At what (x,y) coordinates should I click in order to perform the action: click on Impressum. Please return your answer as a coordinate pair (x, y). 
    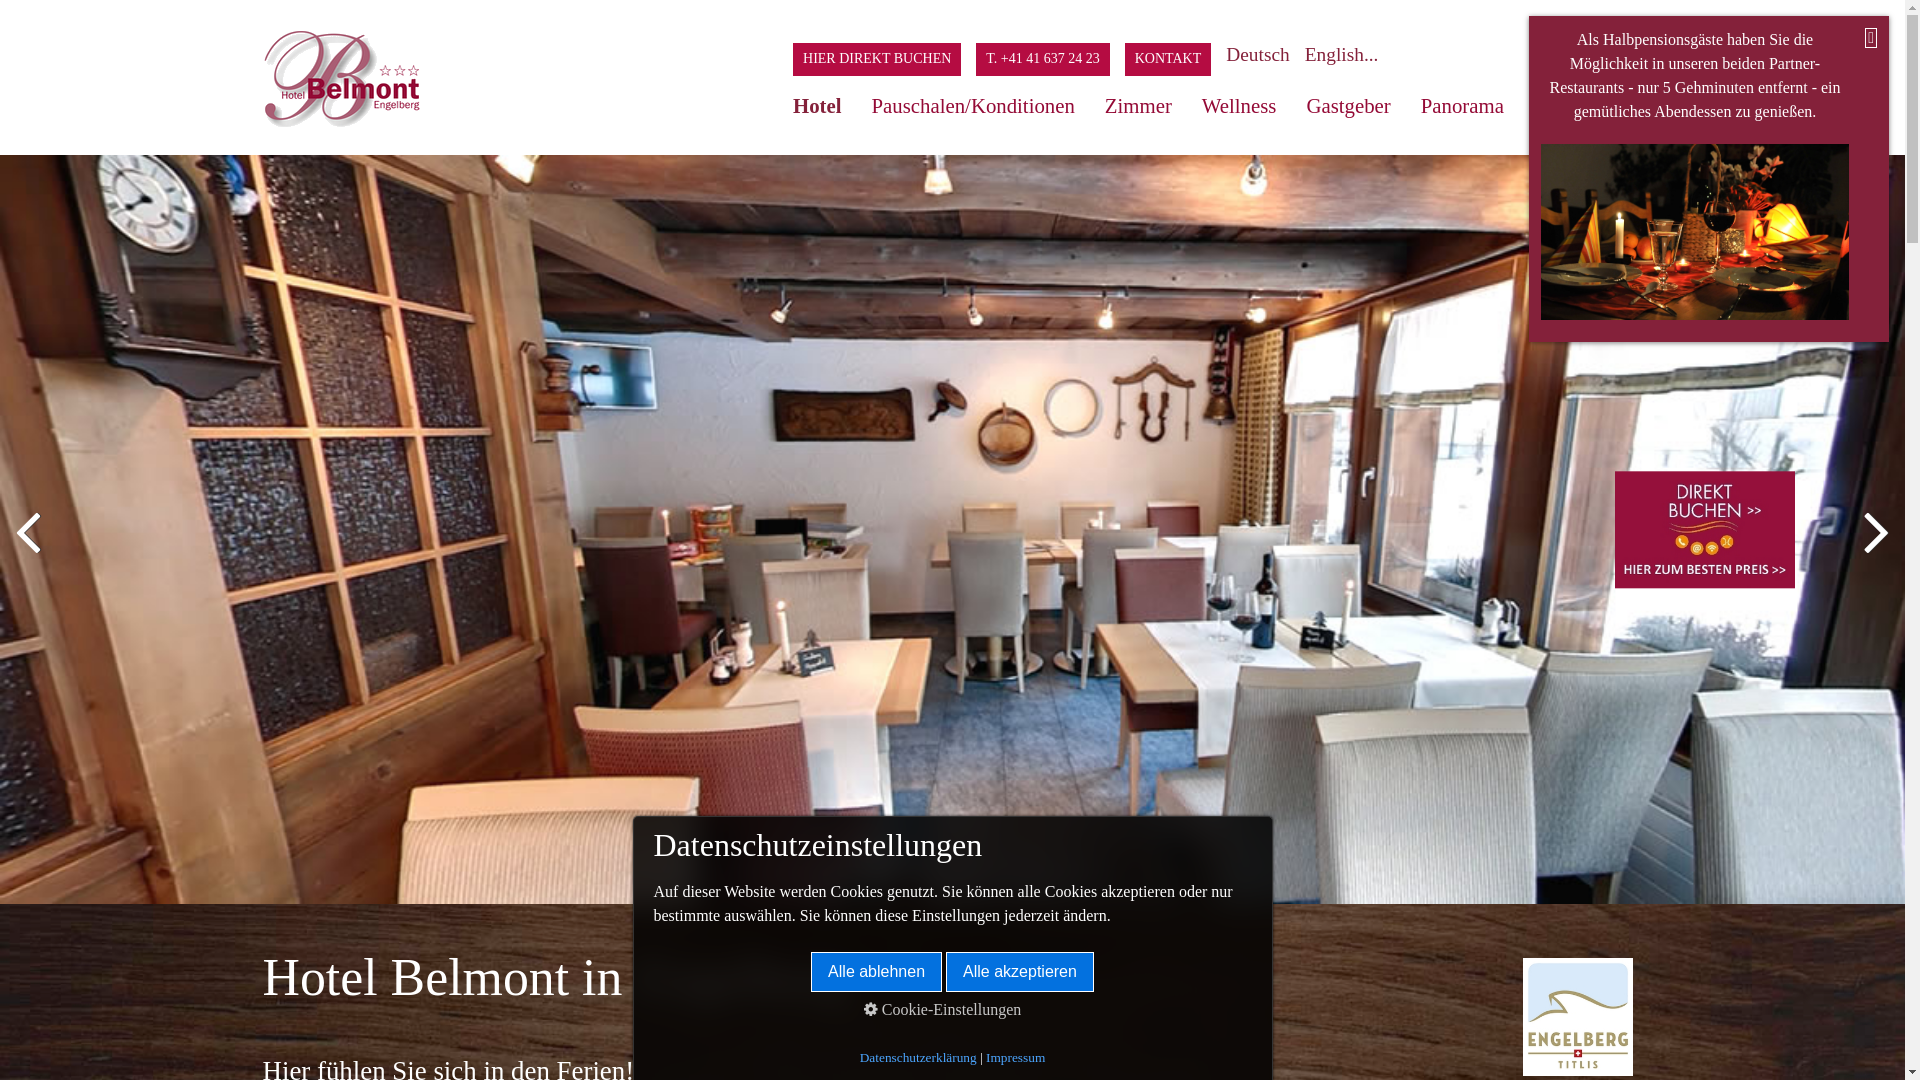
    Looking at the image, I should click on (1016, 1058).